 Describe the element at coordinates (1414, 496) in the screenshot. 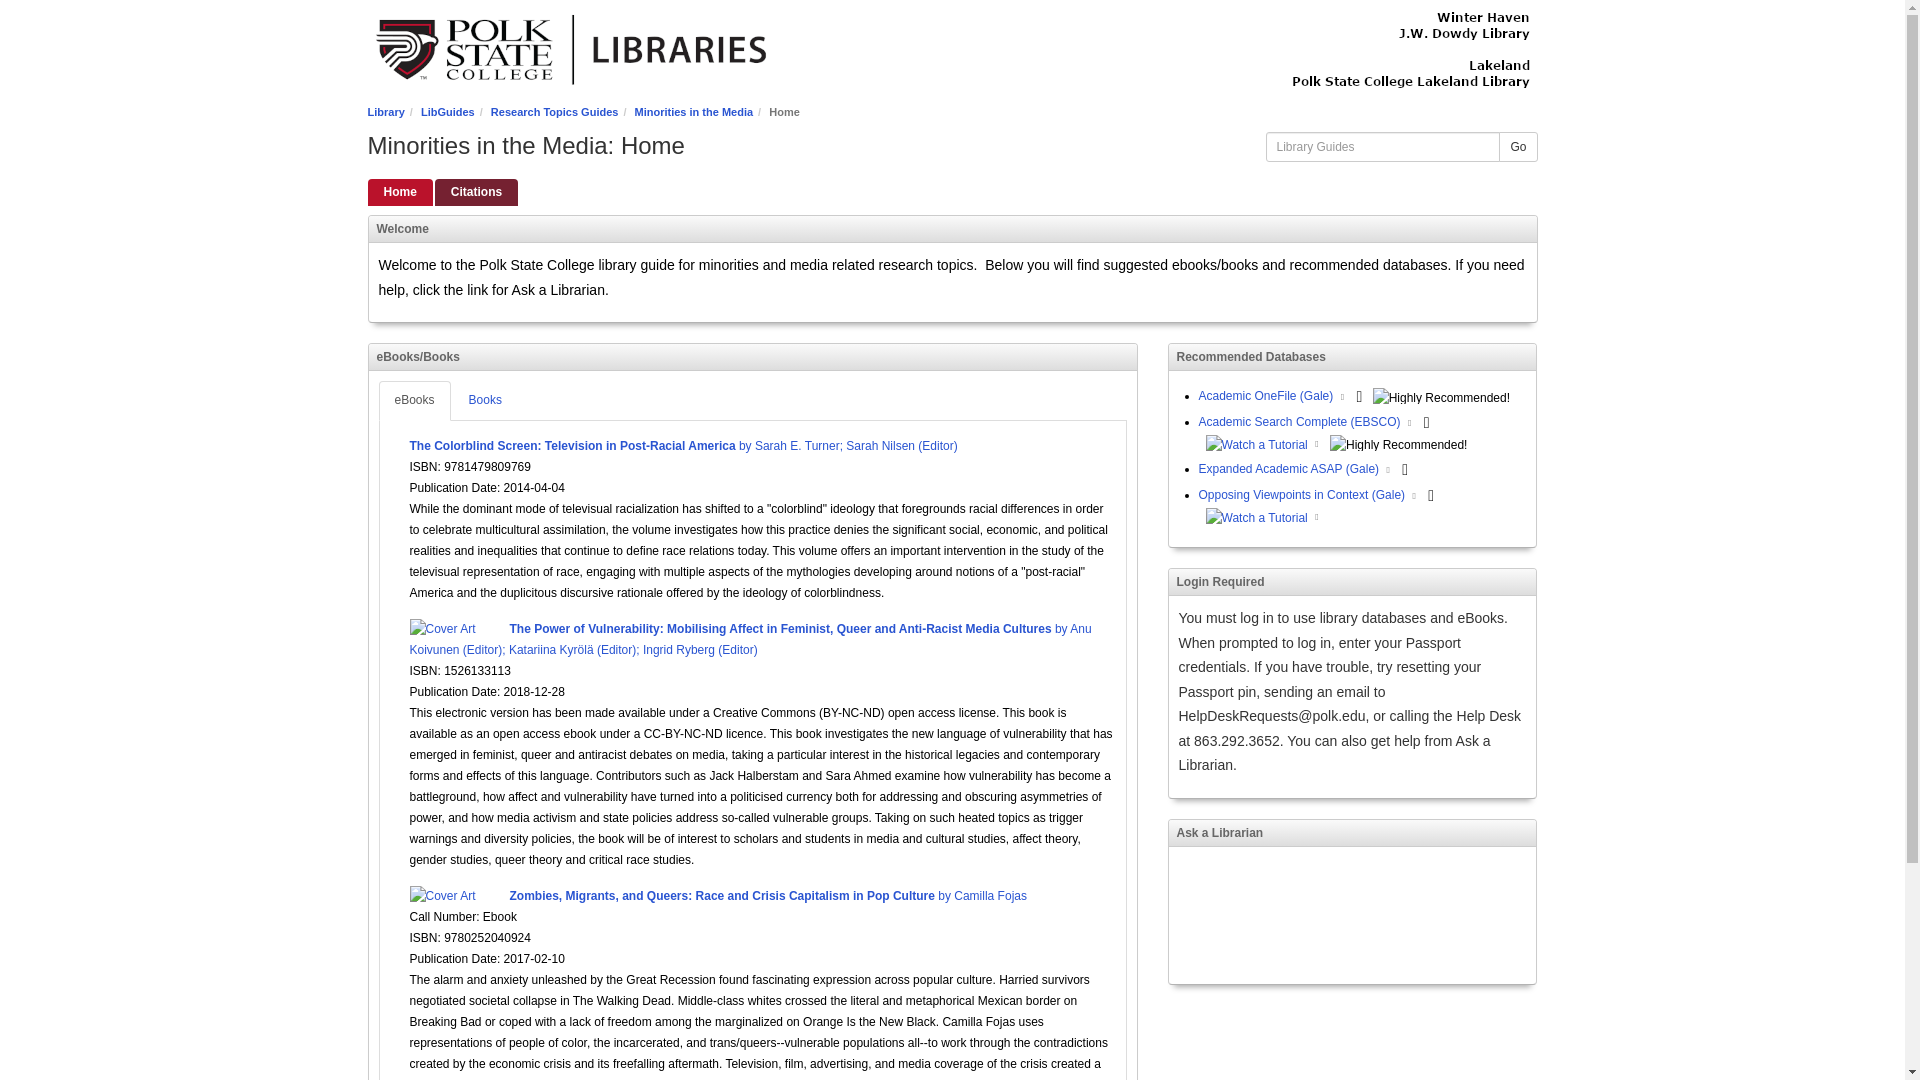

I see `This link opens in a new window` at that location.